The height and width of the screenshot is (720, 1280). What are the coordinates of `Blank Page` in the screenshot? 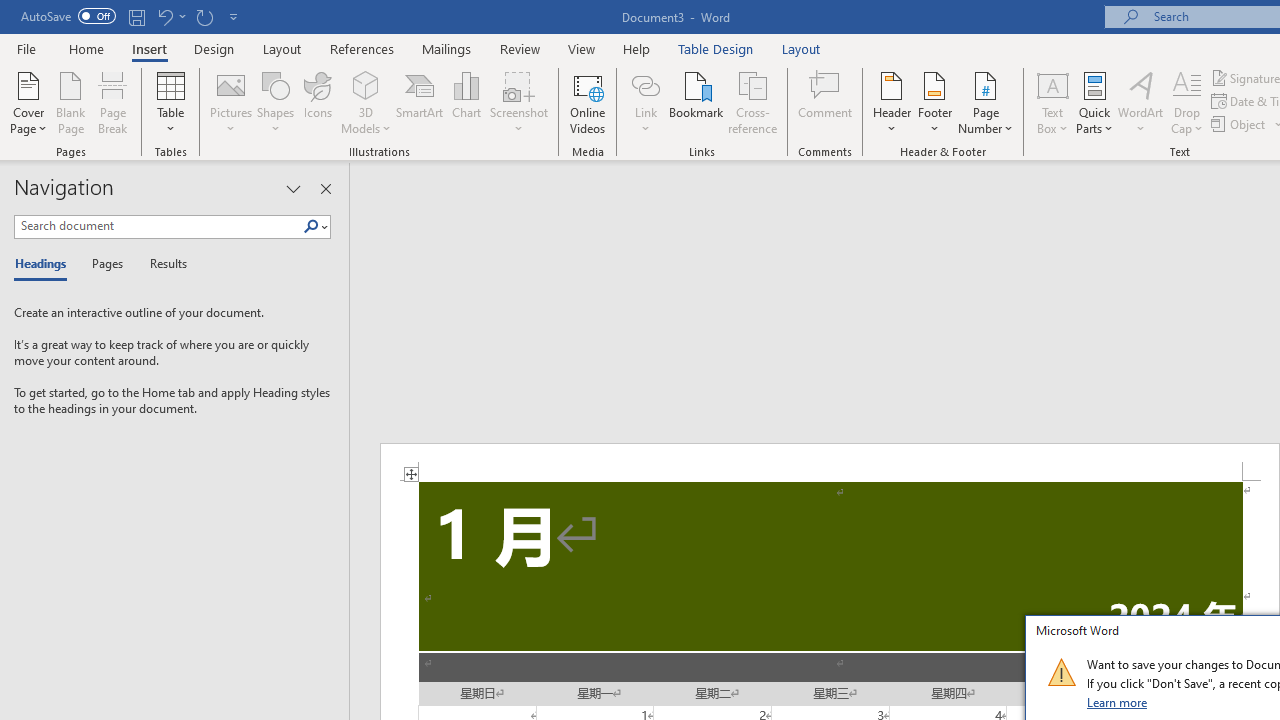 It's located at (70, 102).